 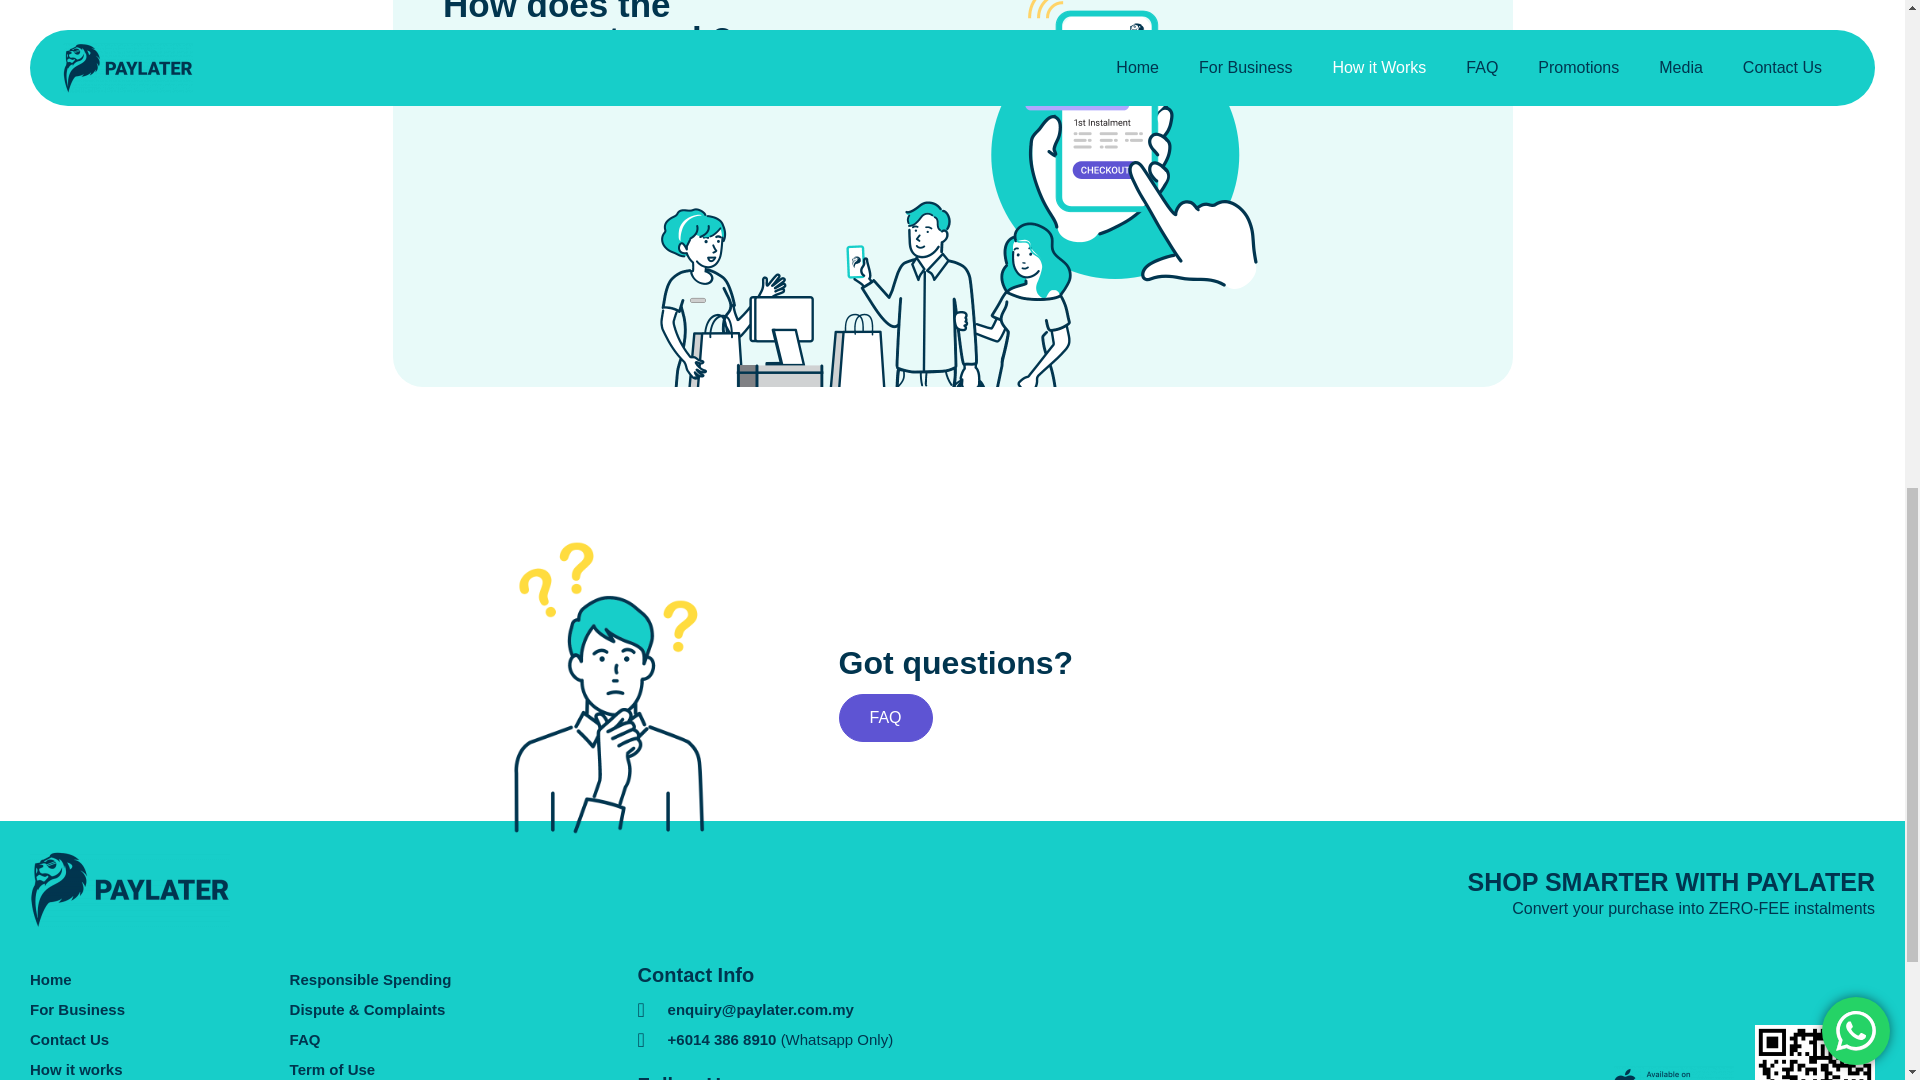 I want to click on FAQ, so click(x=884, y=718).